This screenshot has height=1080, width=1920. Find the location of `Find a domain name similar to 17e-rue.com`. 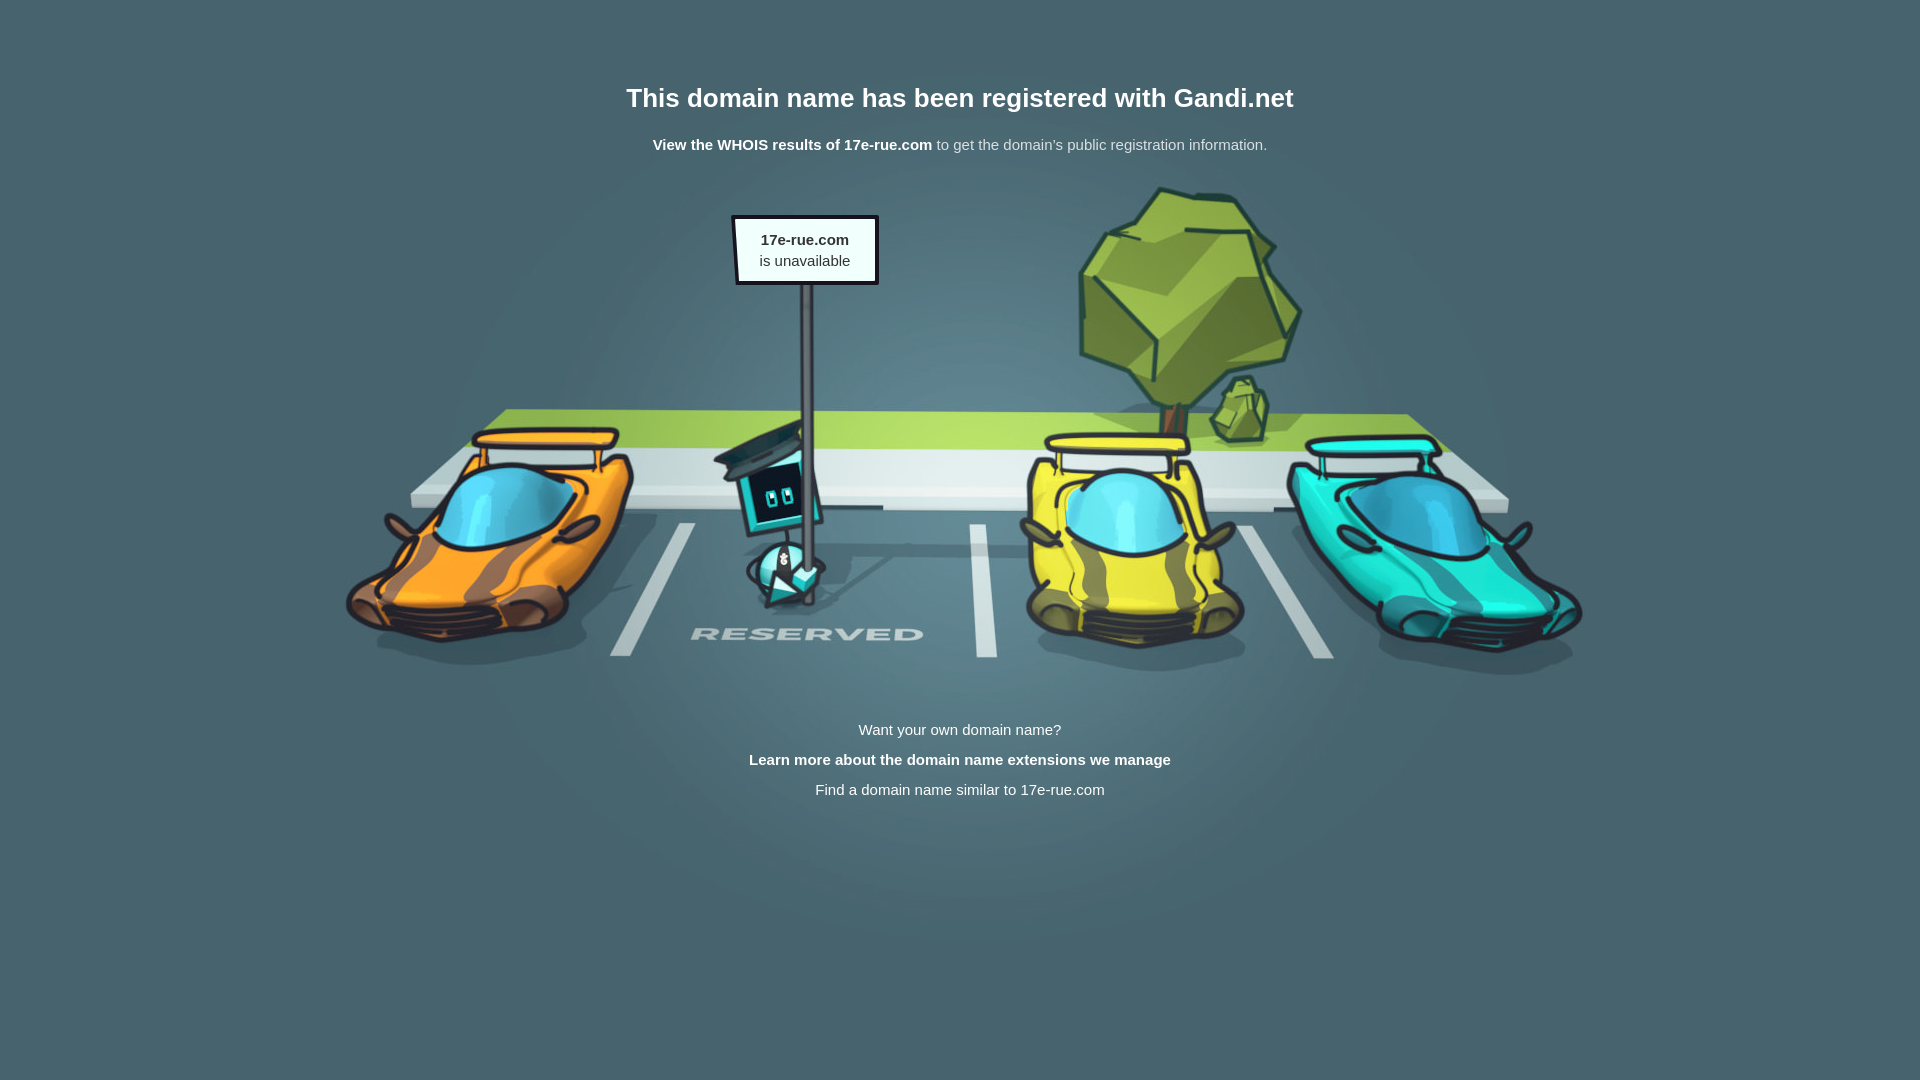

Find a domain name similar to 17e-rue.com is located at coordinates (960, 790).